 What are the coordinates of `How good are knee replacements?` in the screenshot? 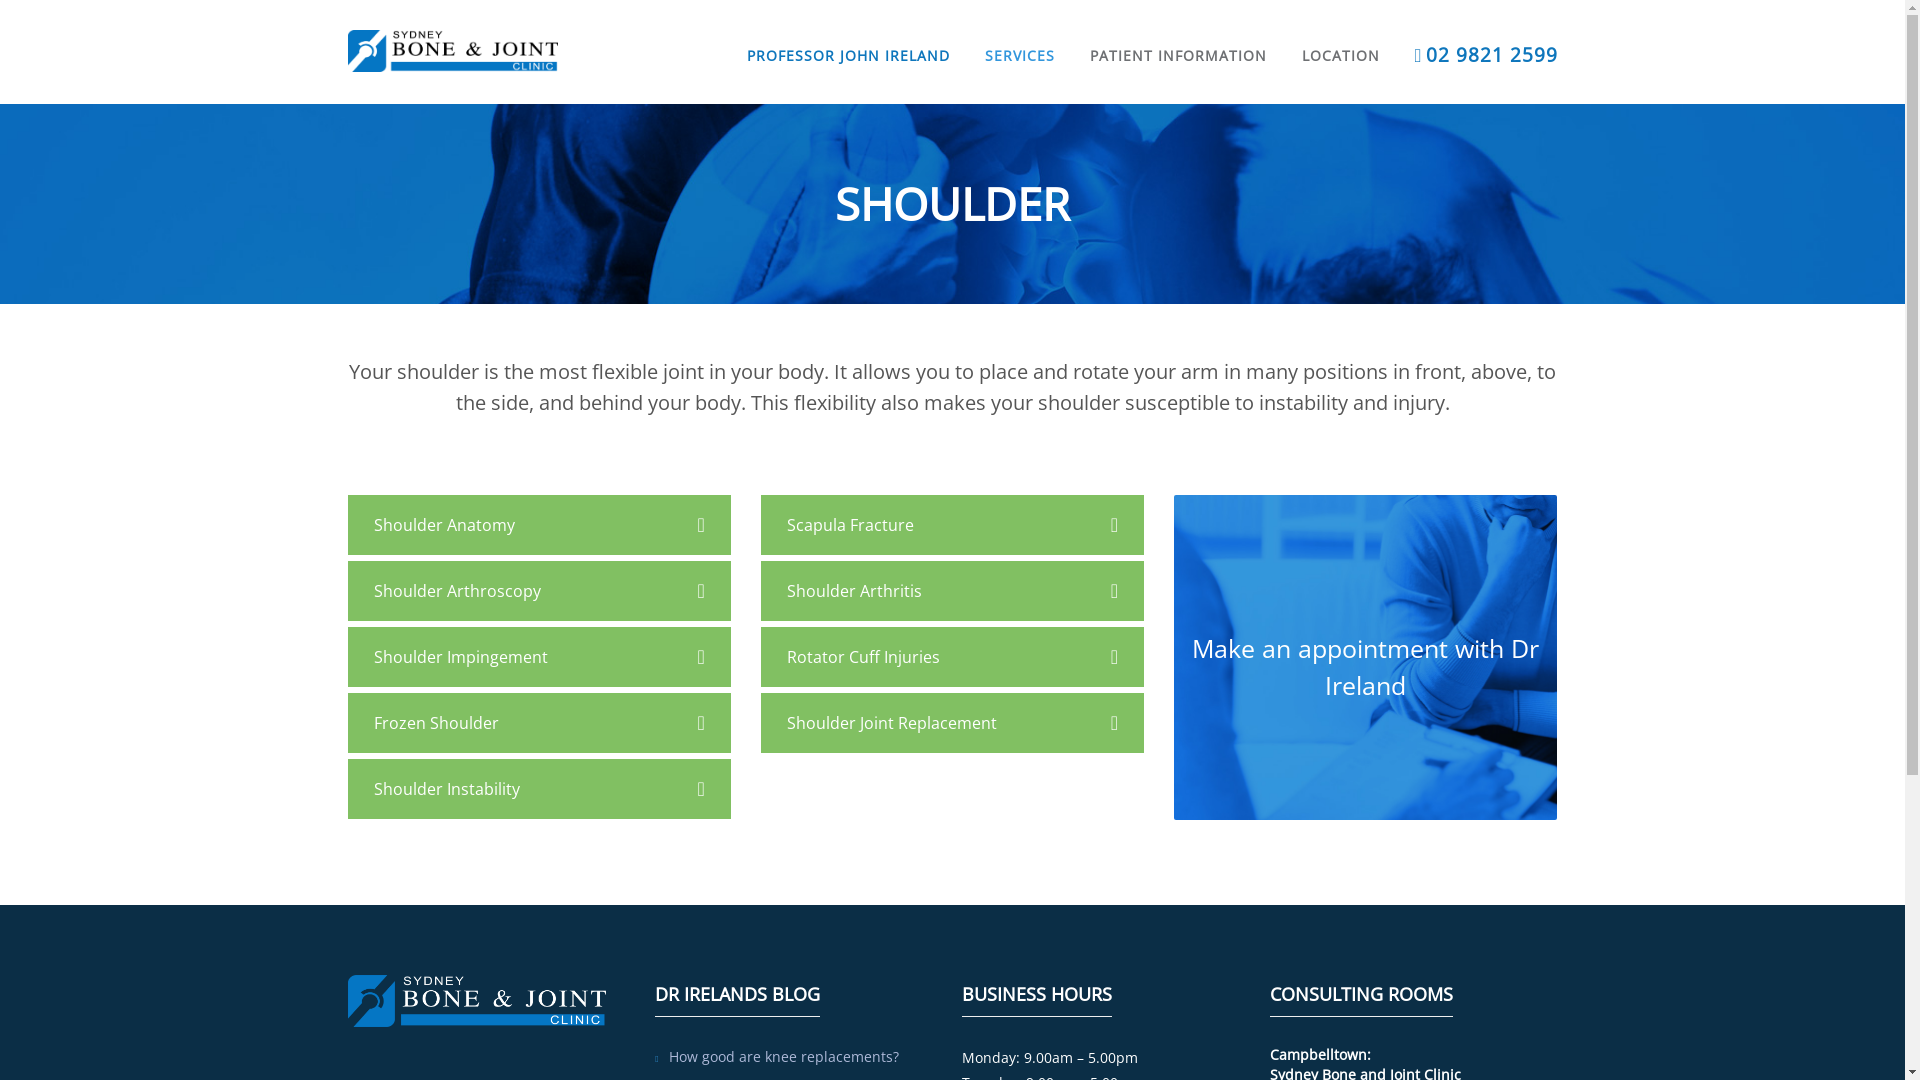 It's located at (808, 1058).